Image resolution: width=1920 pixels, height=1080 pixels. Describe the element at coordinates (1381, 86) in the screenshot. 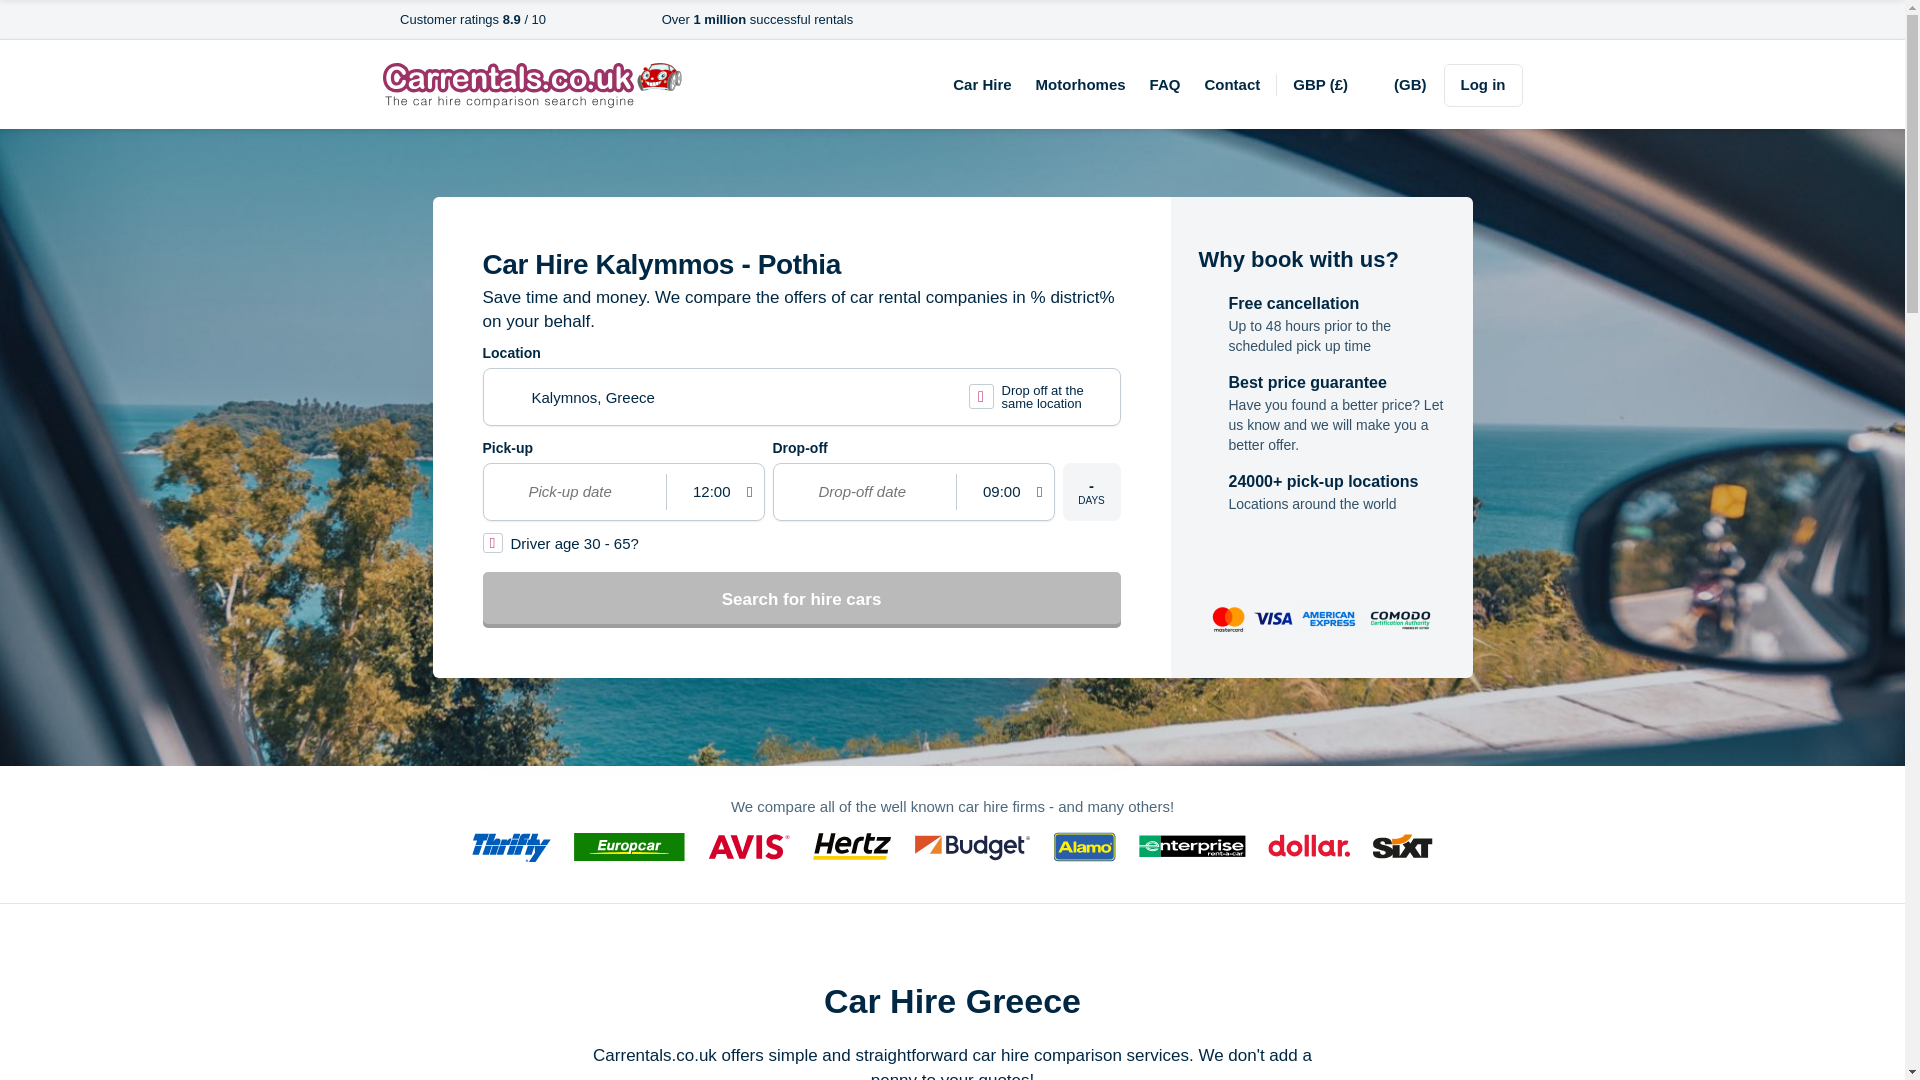

I see `globe-regular` at that location.